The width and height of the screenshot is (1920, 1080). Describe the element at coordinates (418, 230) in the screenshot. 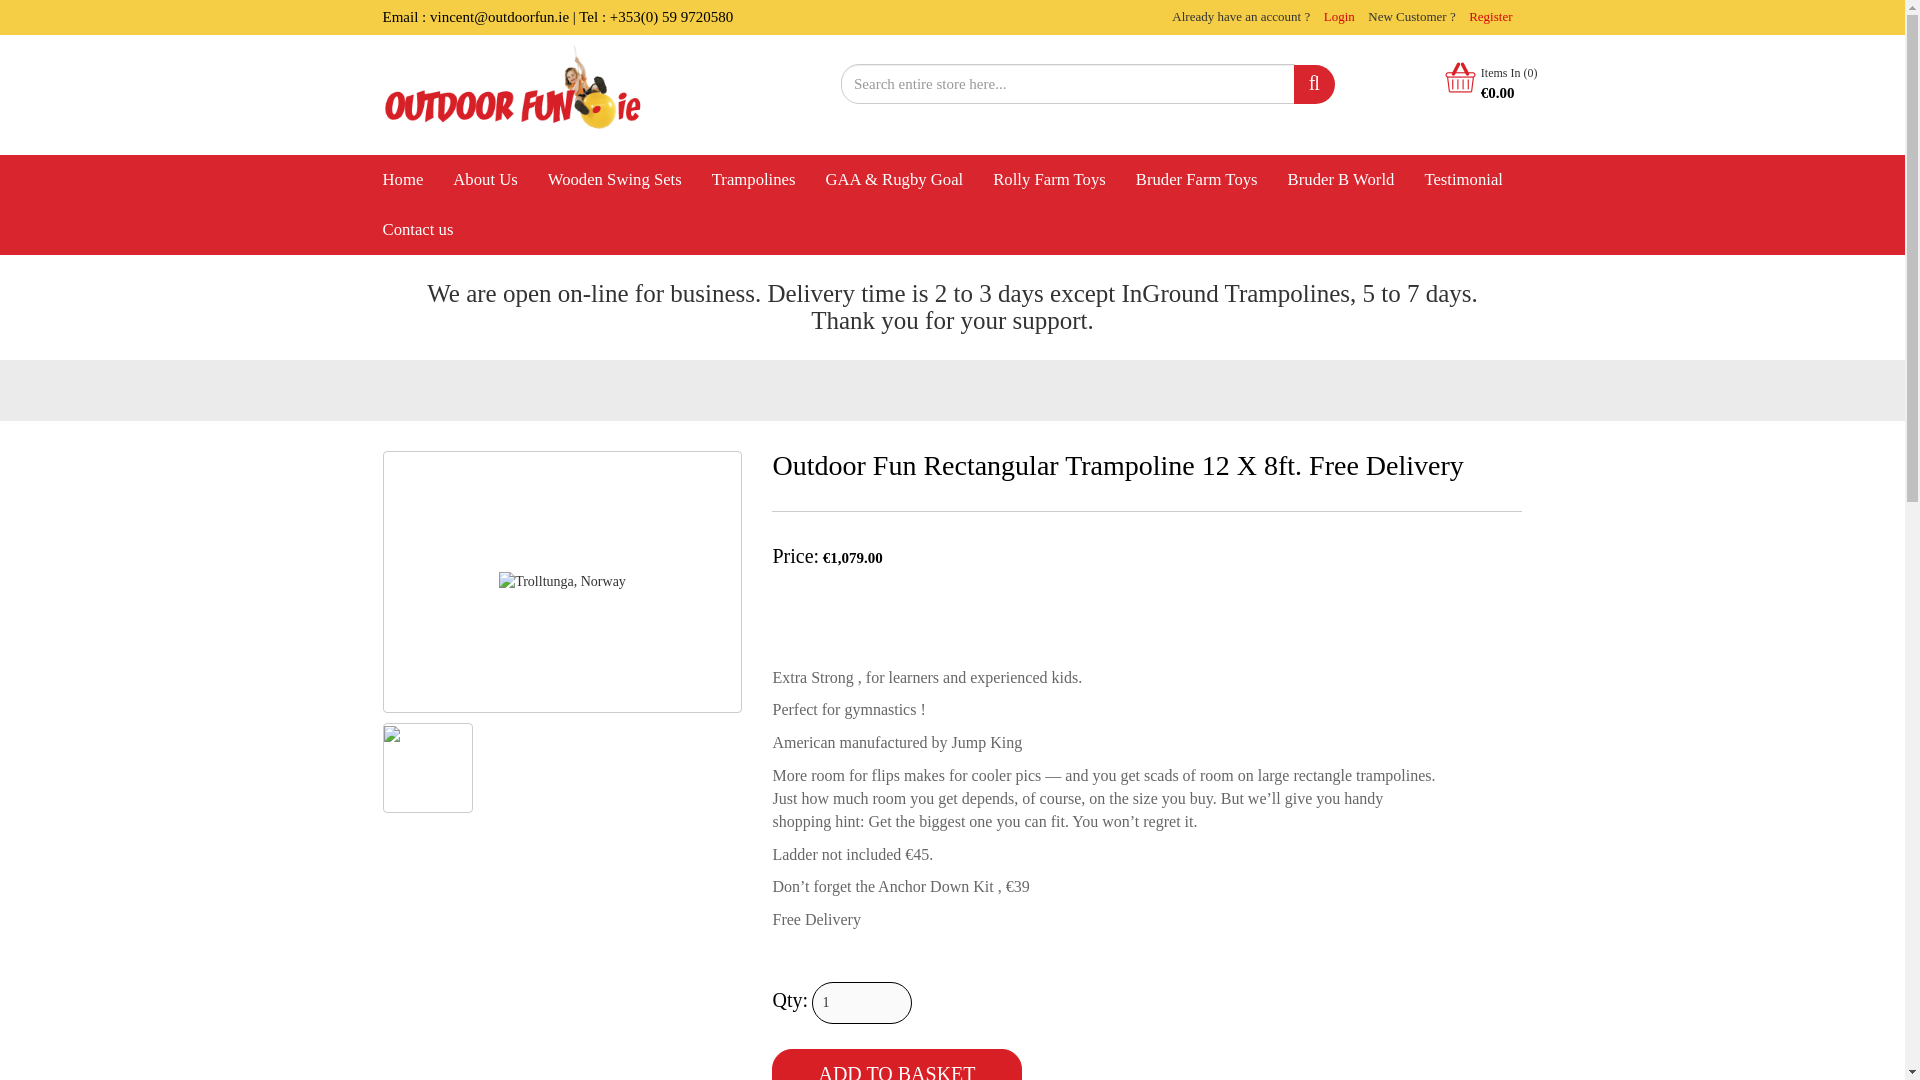

I see `Contact us` at that location.